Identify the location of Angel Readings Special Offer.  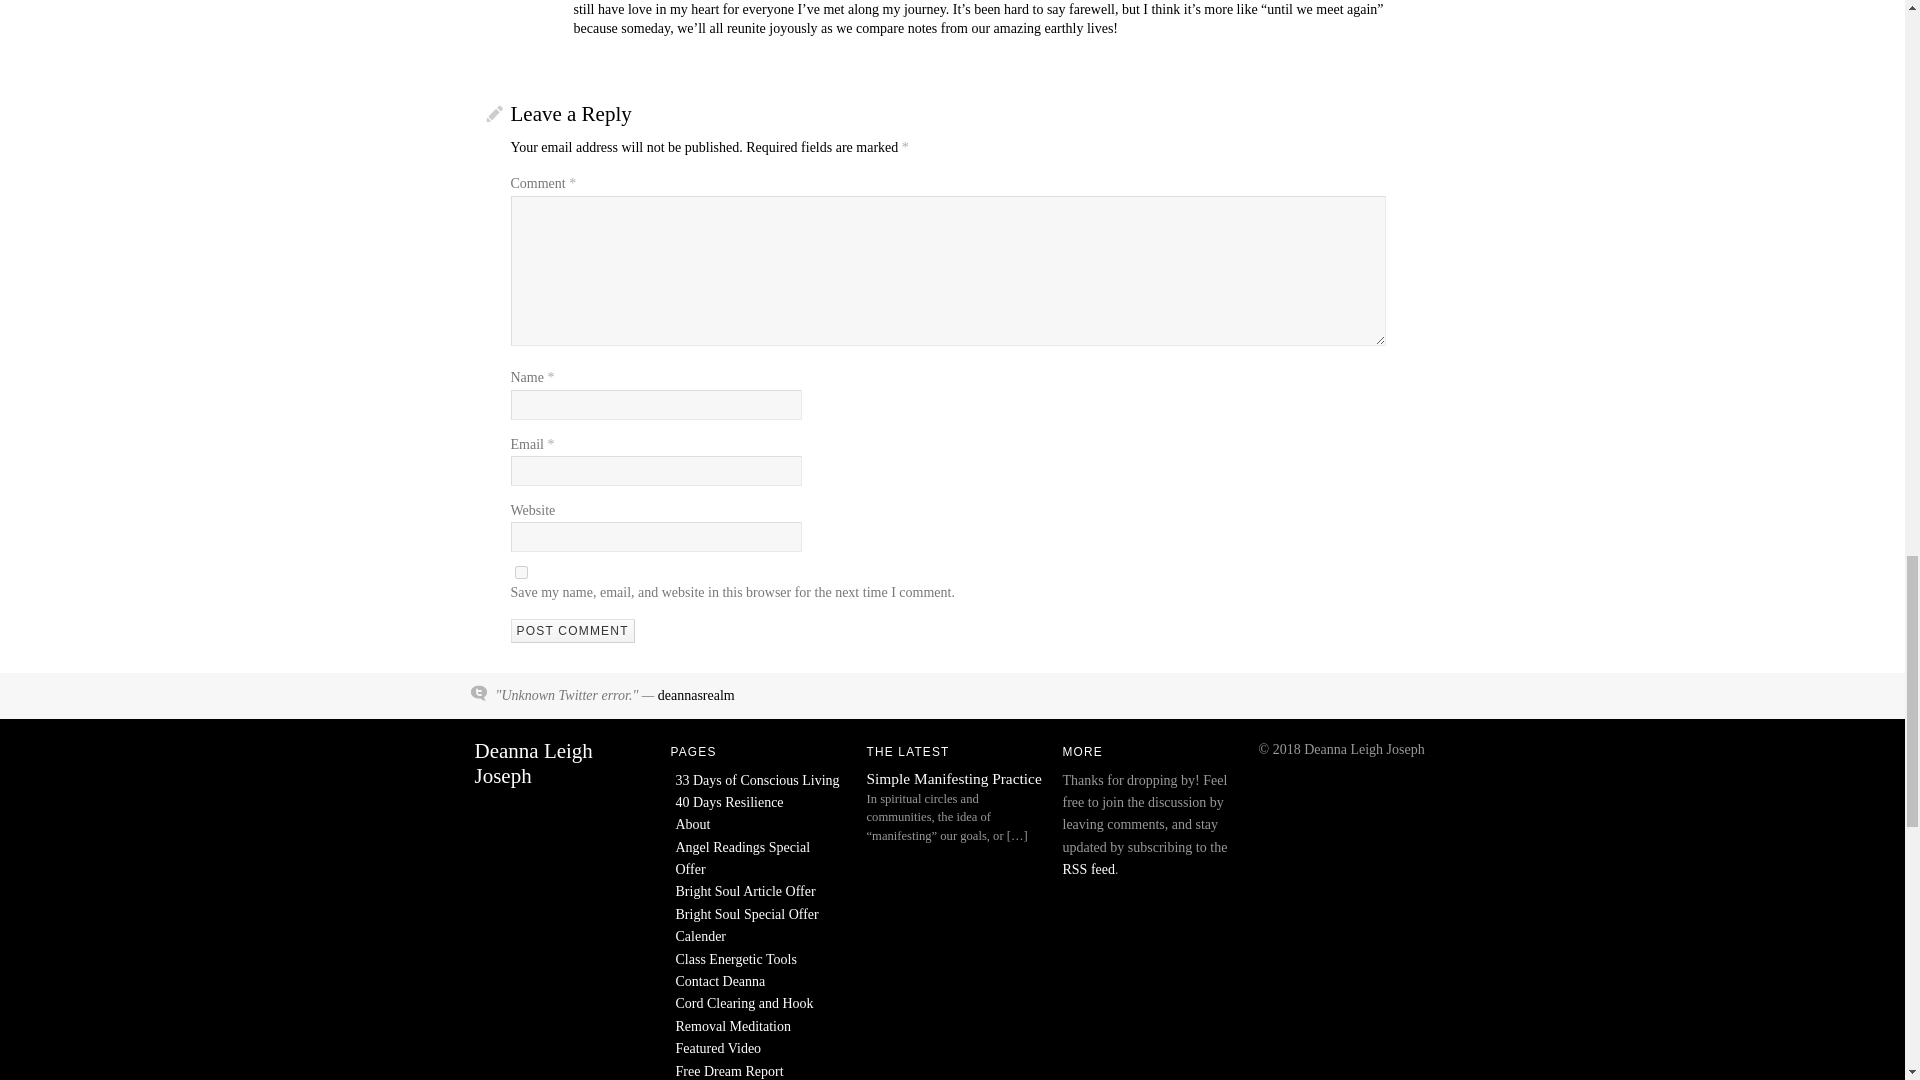
(742, 858).